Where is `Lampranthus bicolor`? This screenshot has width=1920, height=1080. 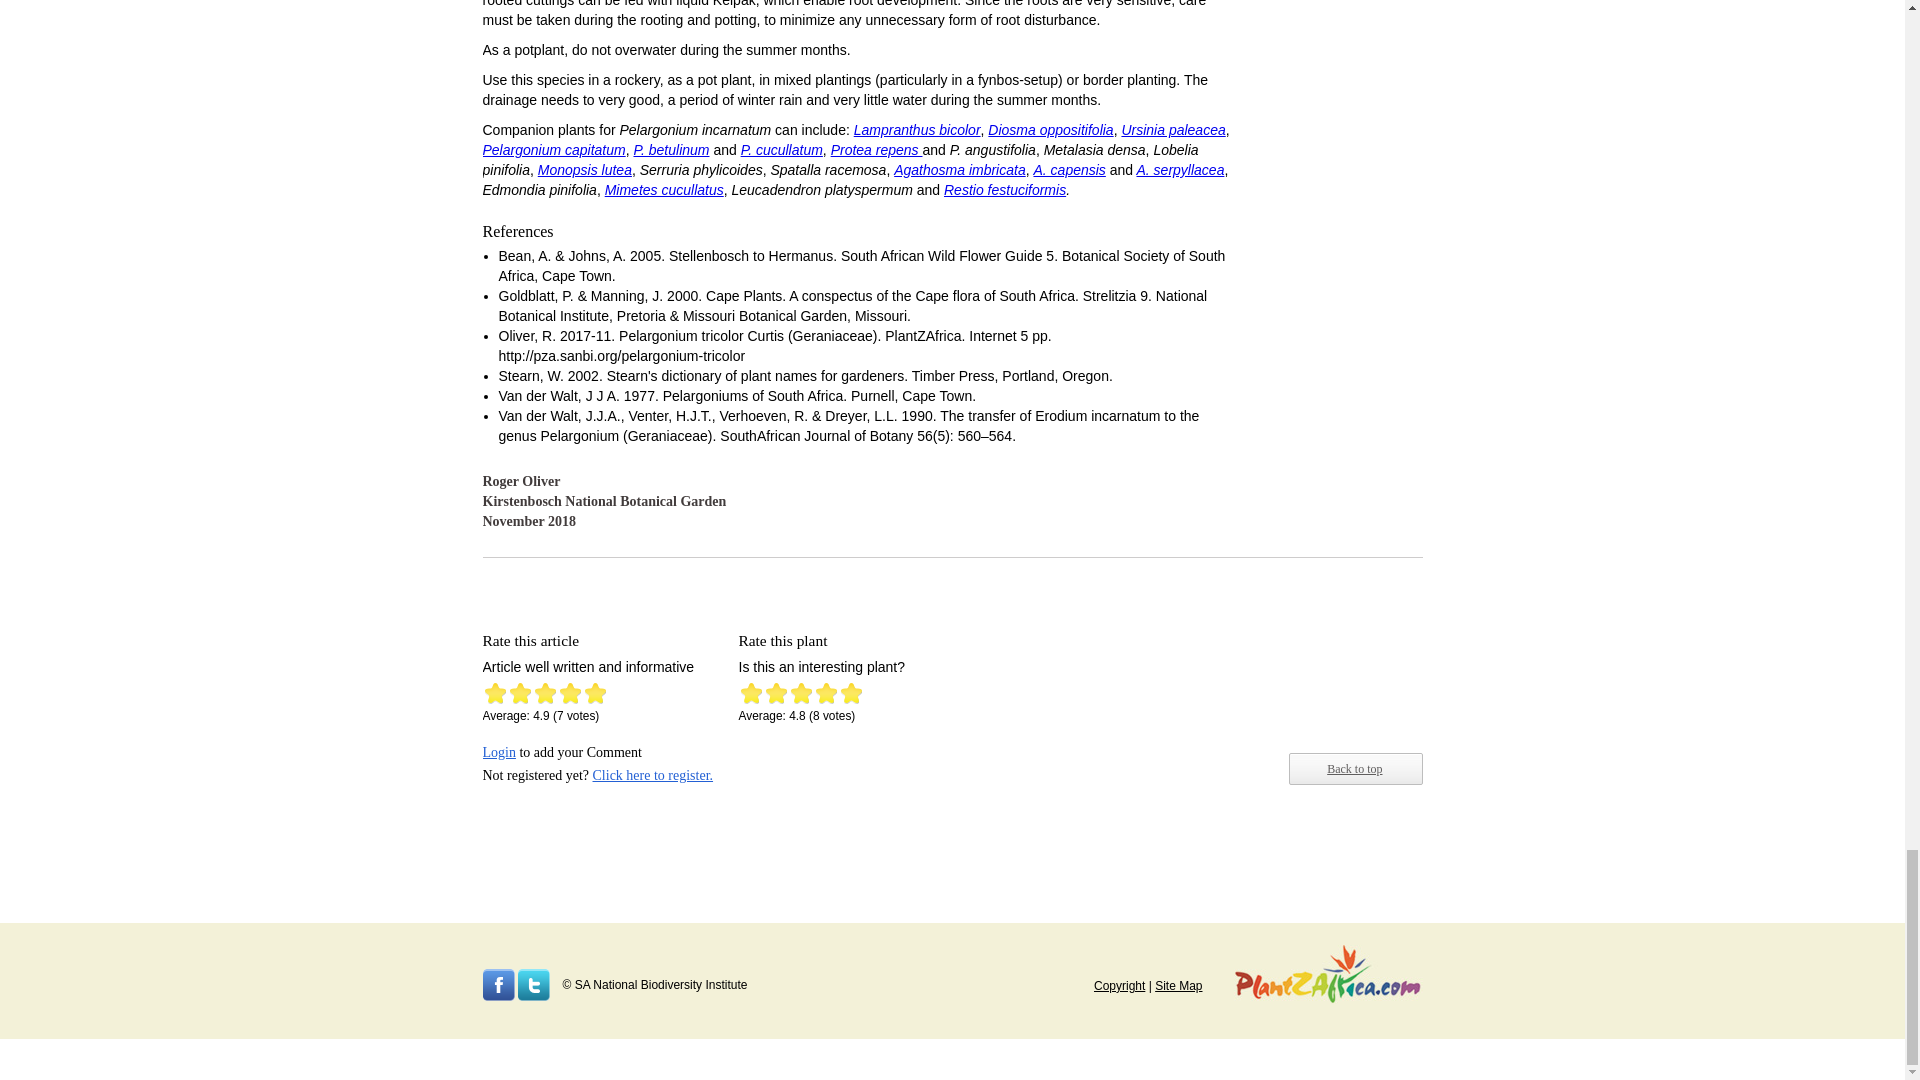
Lampranthus bicolor is located at coordinates (918, 130).